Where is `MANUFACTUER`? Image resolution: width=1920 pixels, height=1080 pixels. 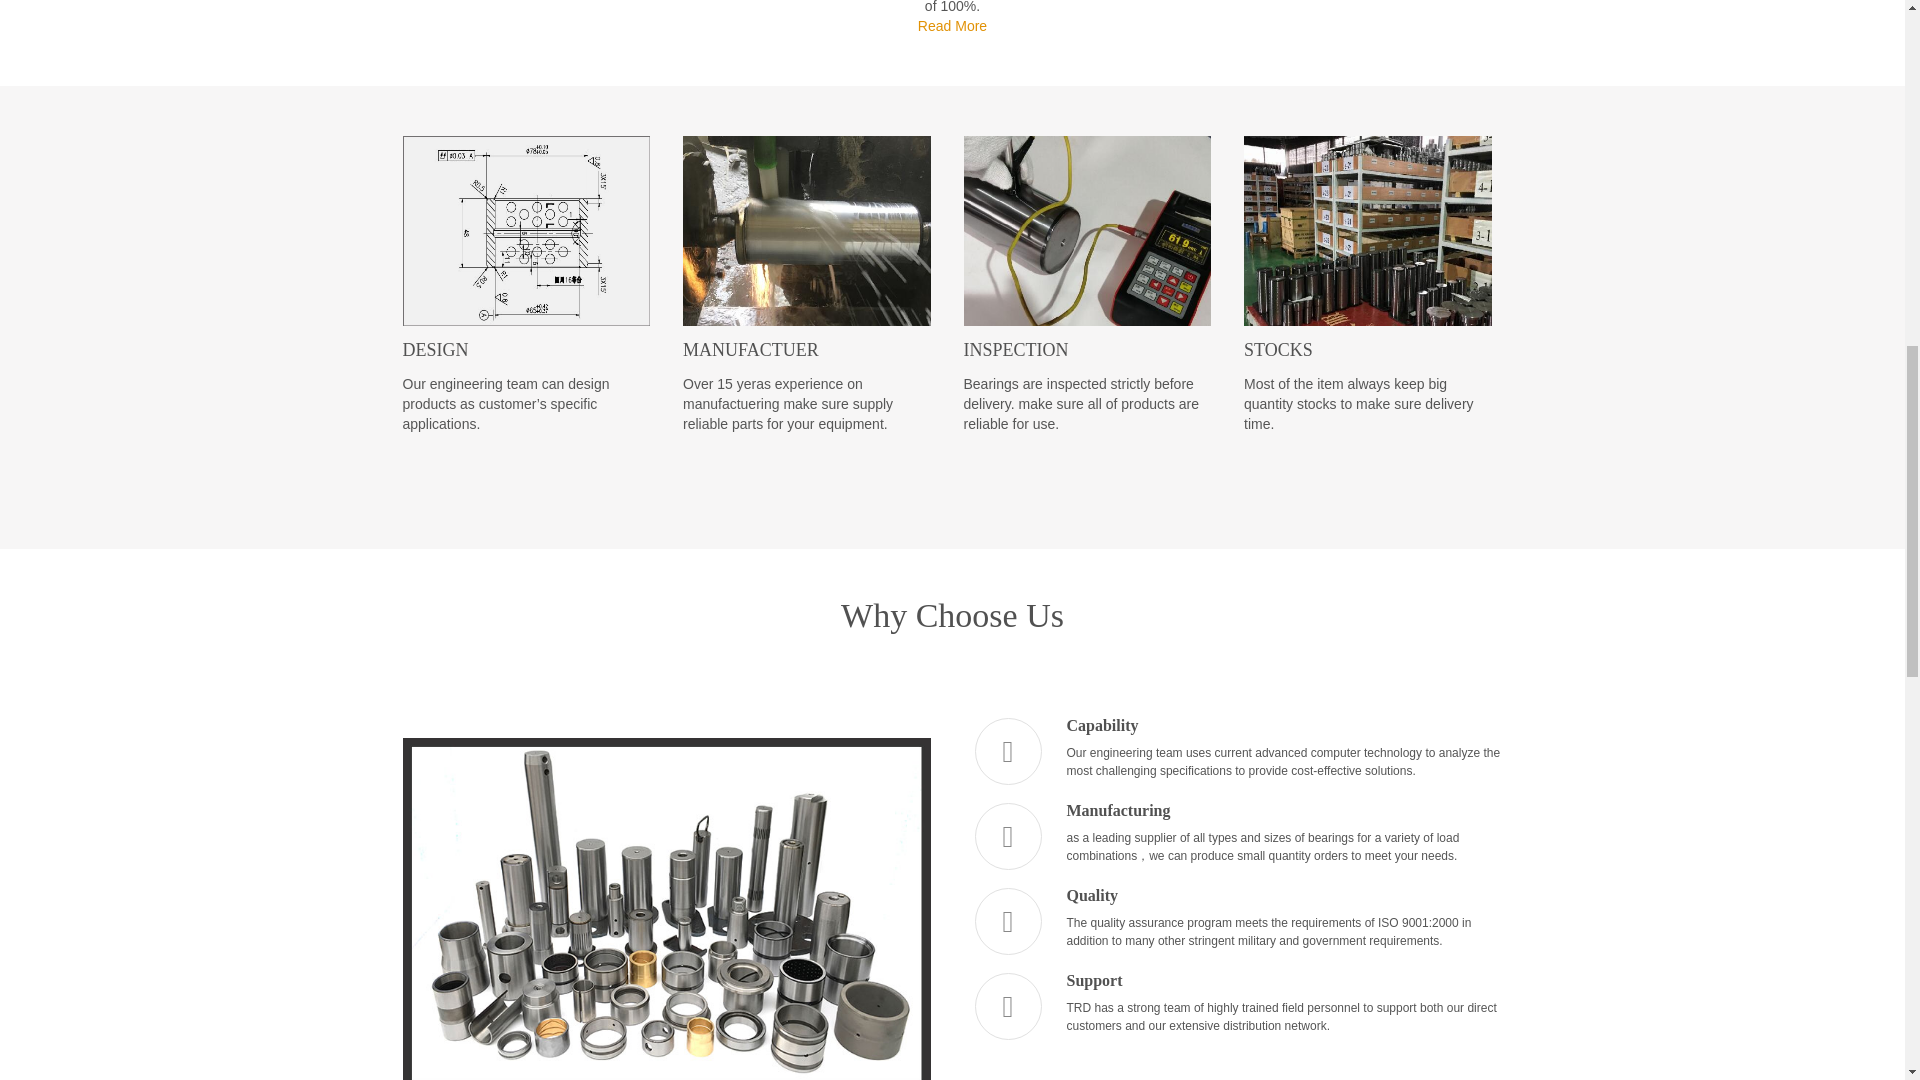
MANUFACTUER is located at coordinates (807, 350).